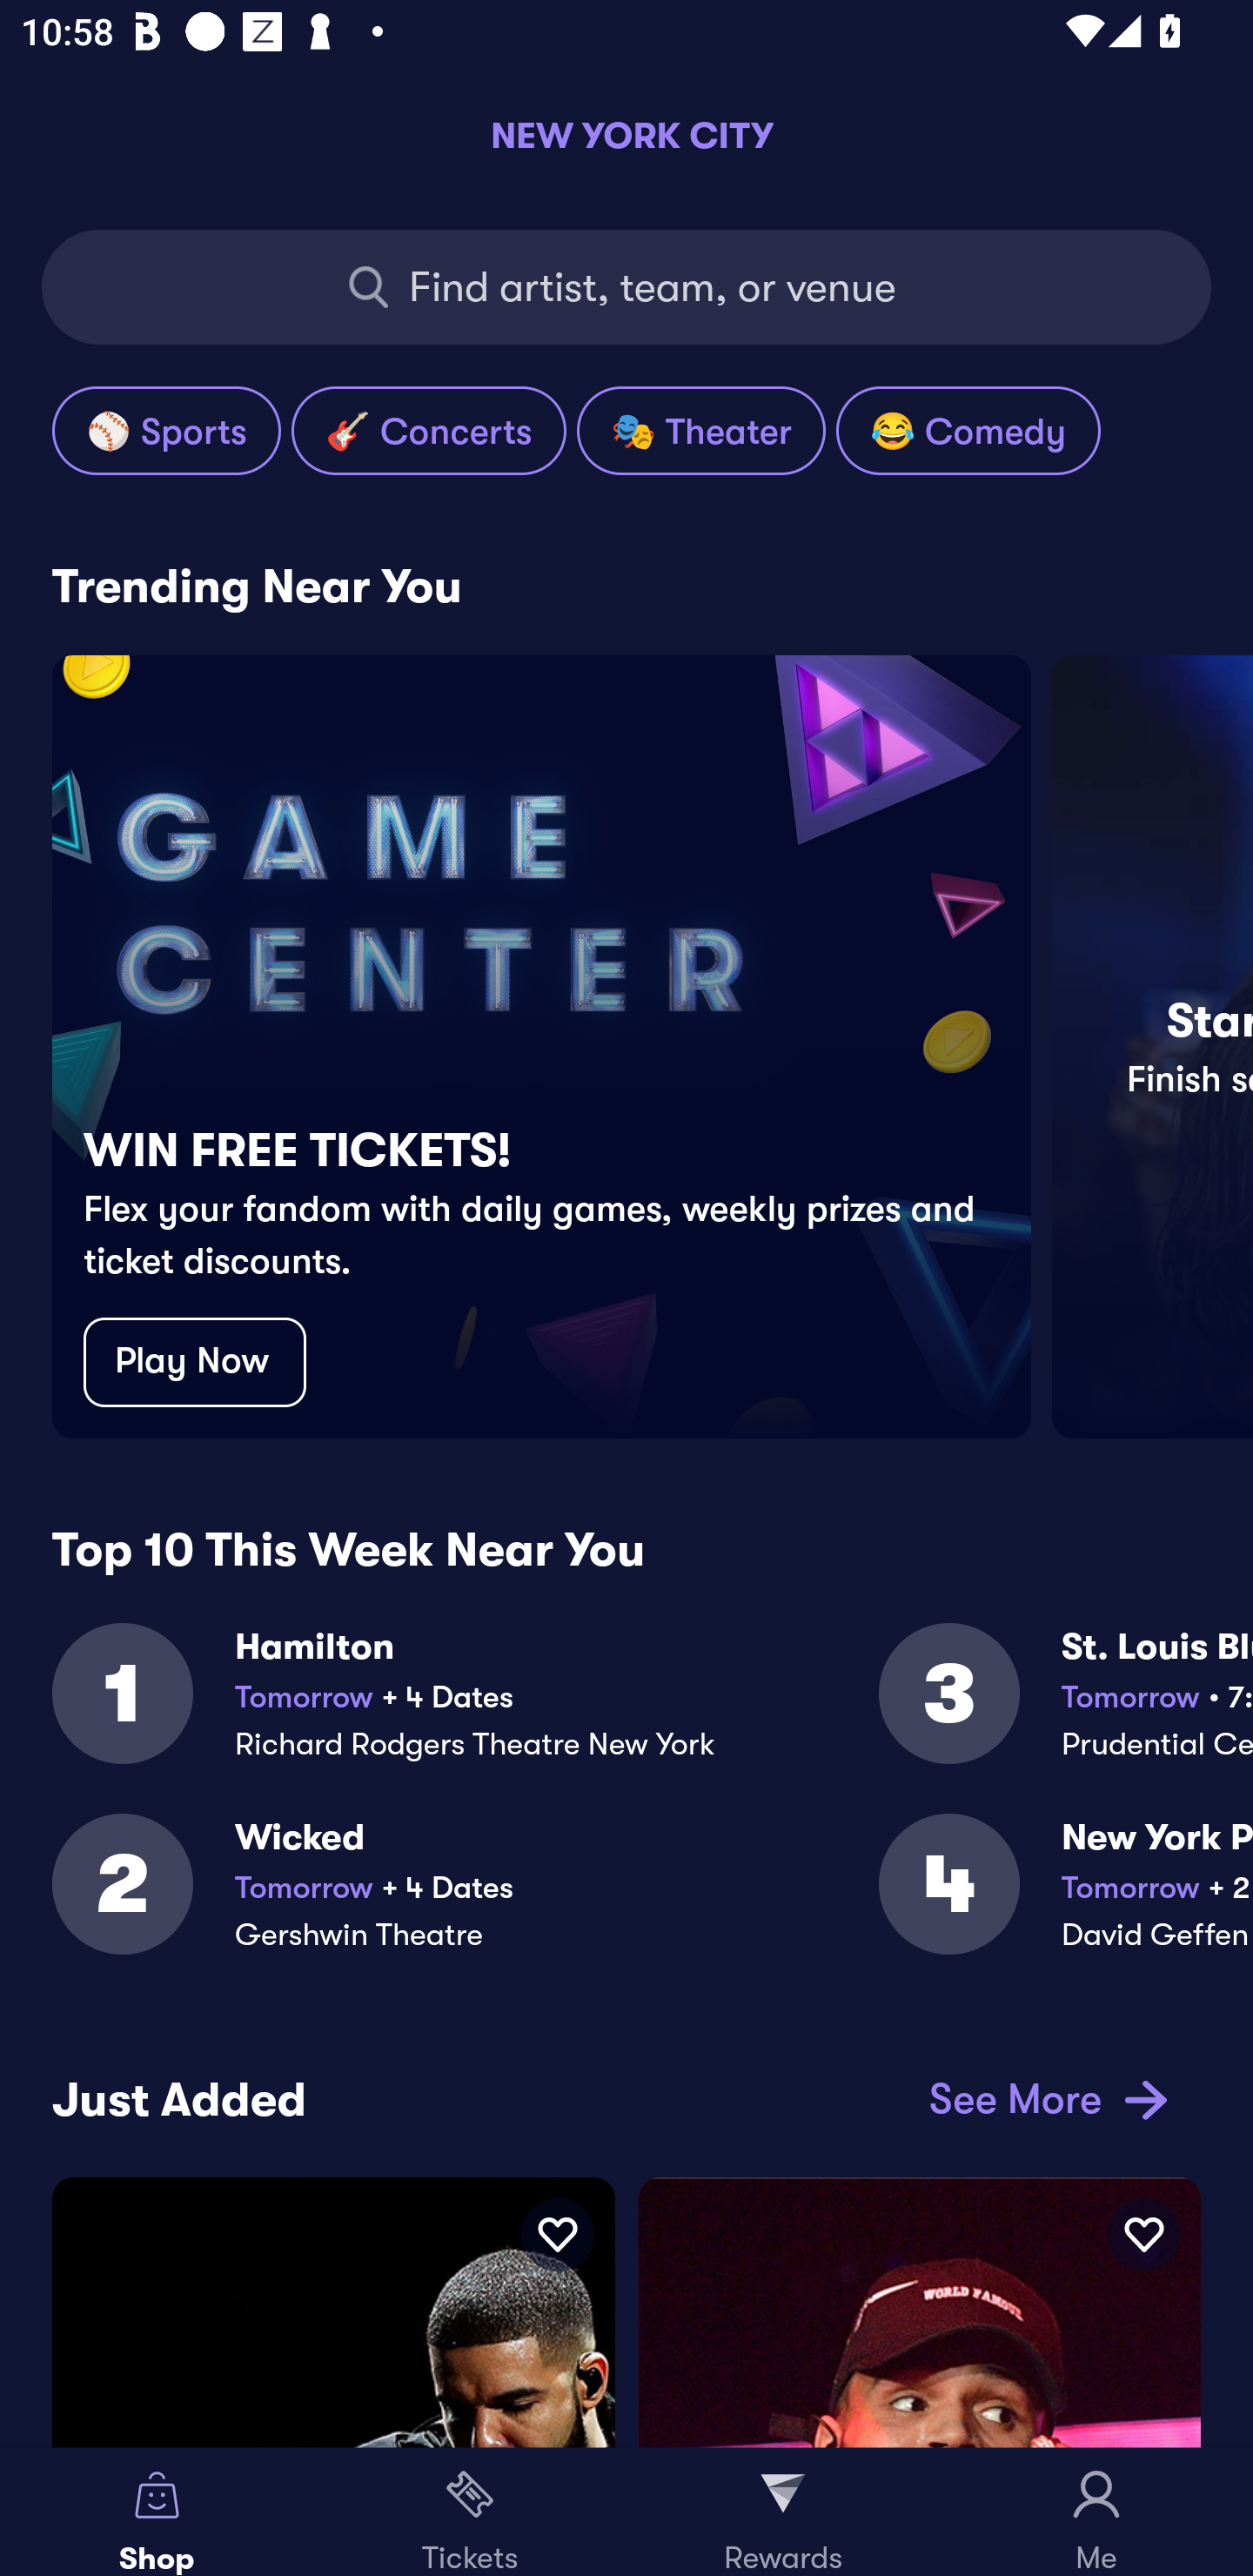  What do you see at coordinates (166, 430) in the screenshot?
I see `⚾ Sports` at bounding box center [166, 430].